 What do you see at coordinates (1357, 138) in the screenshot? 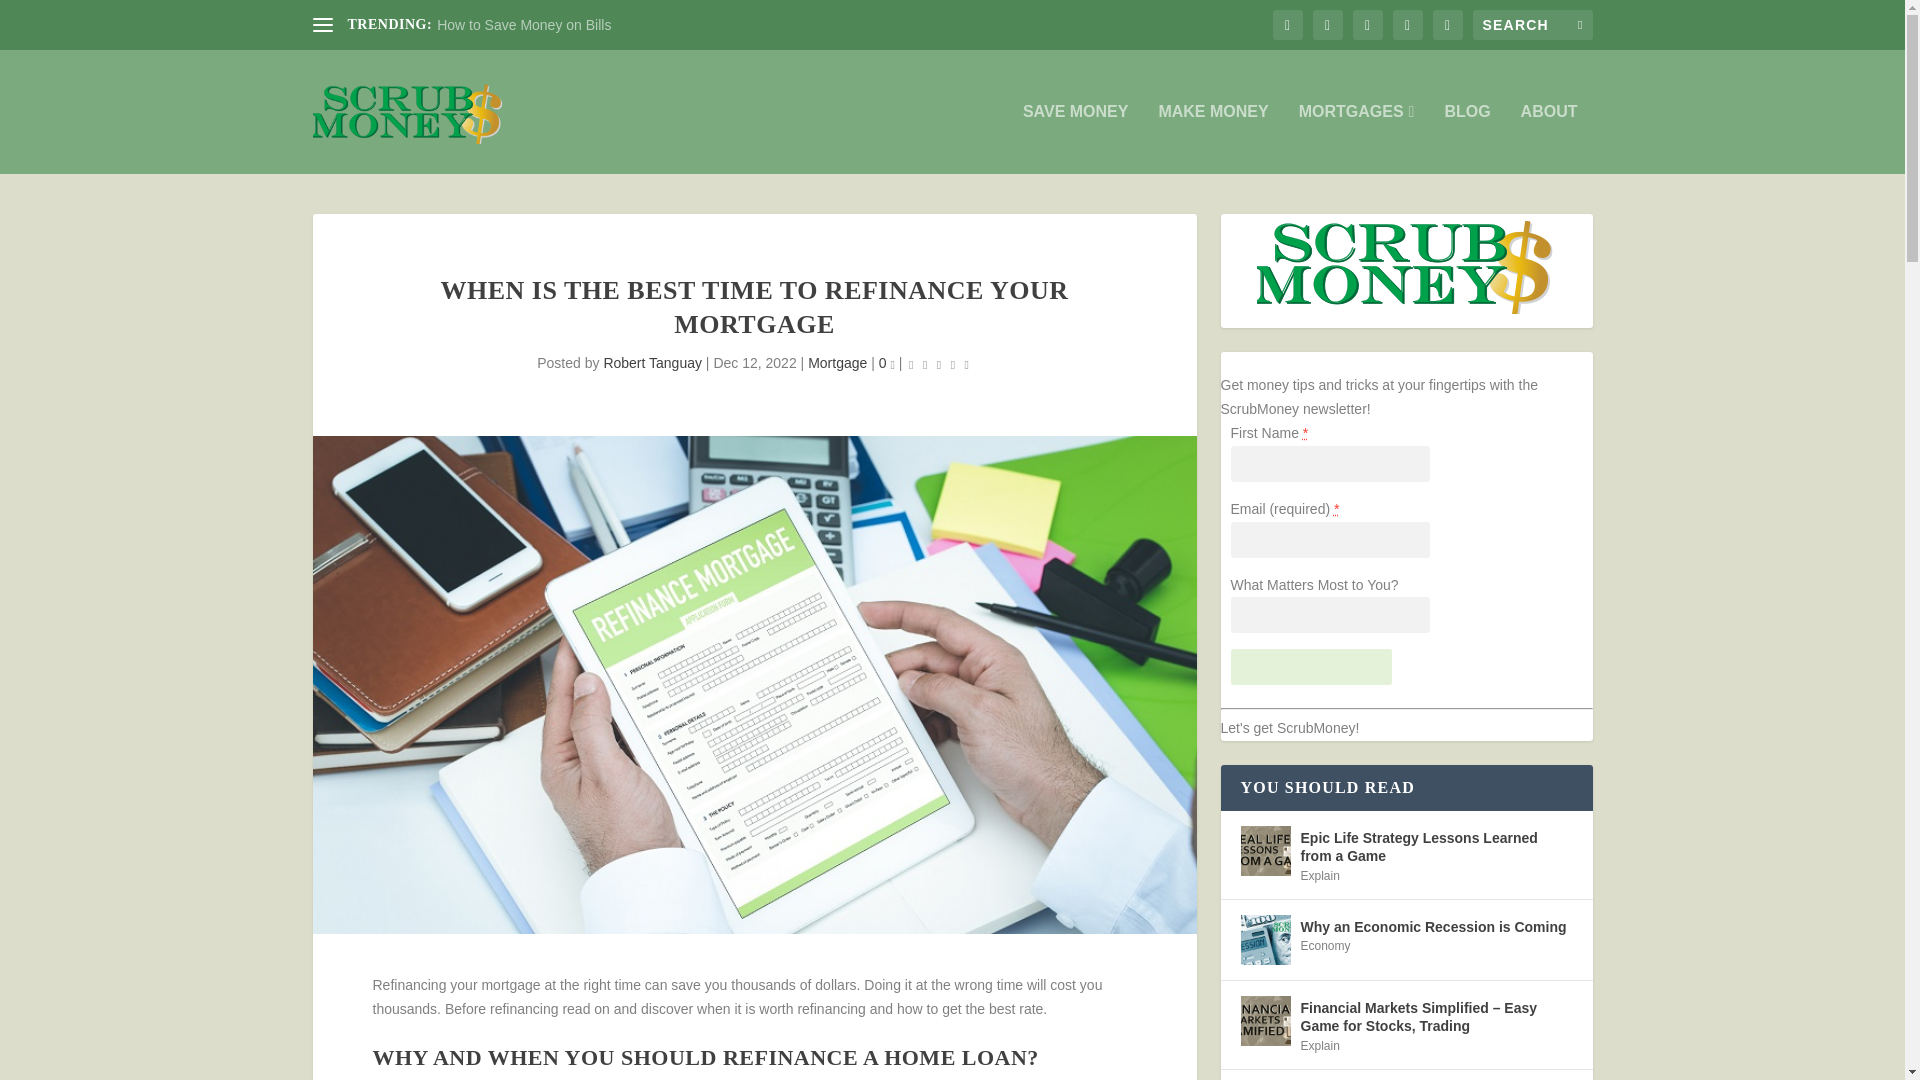
I see `MORTGAGES` at bounding box center [1357, 138].